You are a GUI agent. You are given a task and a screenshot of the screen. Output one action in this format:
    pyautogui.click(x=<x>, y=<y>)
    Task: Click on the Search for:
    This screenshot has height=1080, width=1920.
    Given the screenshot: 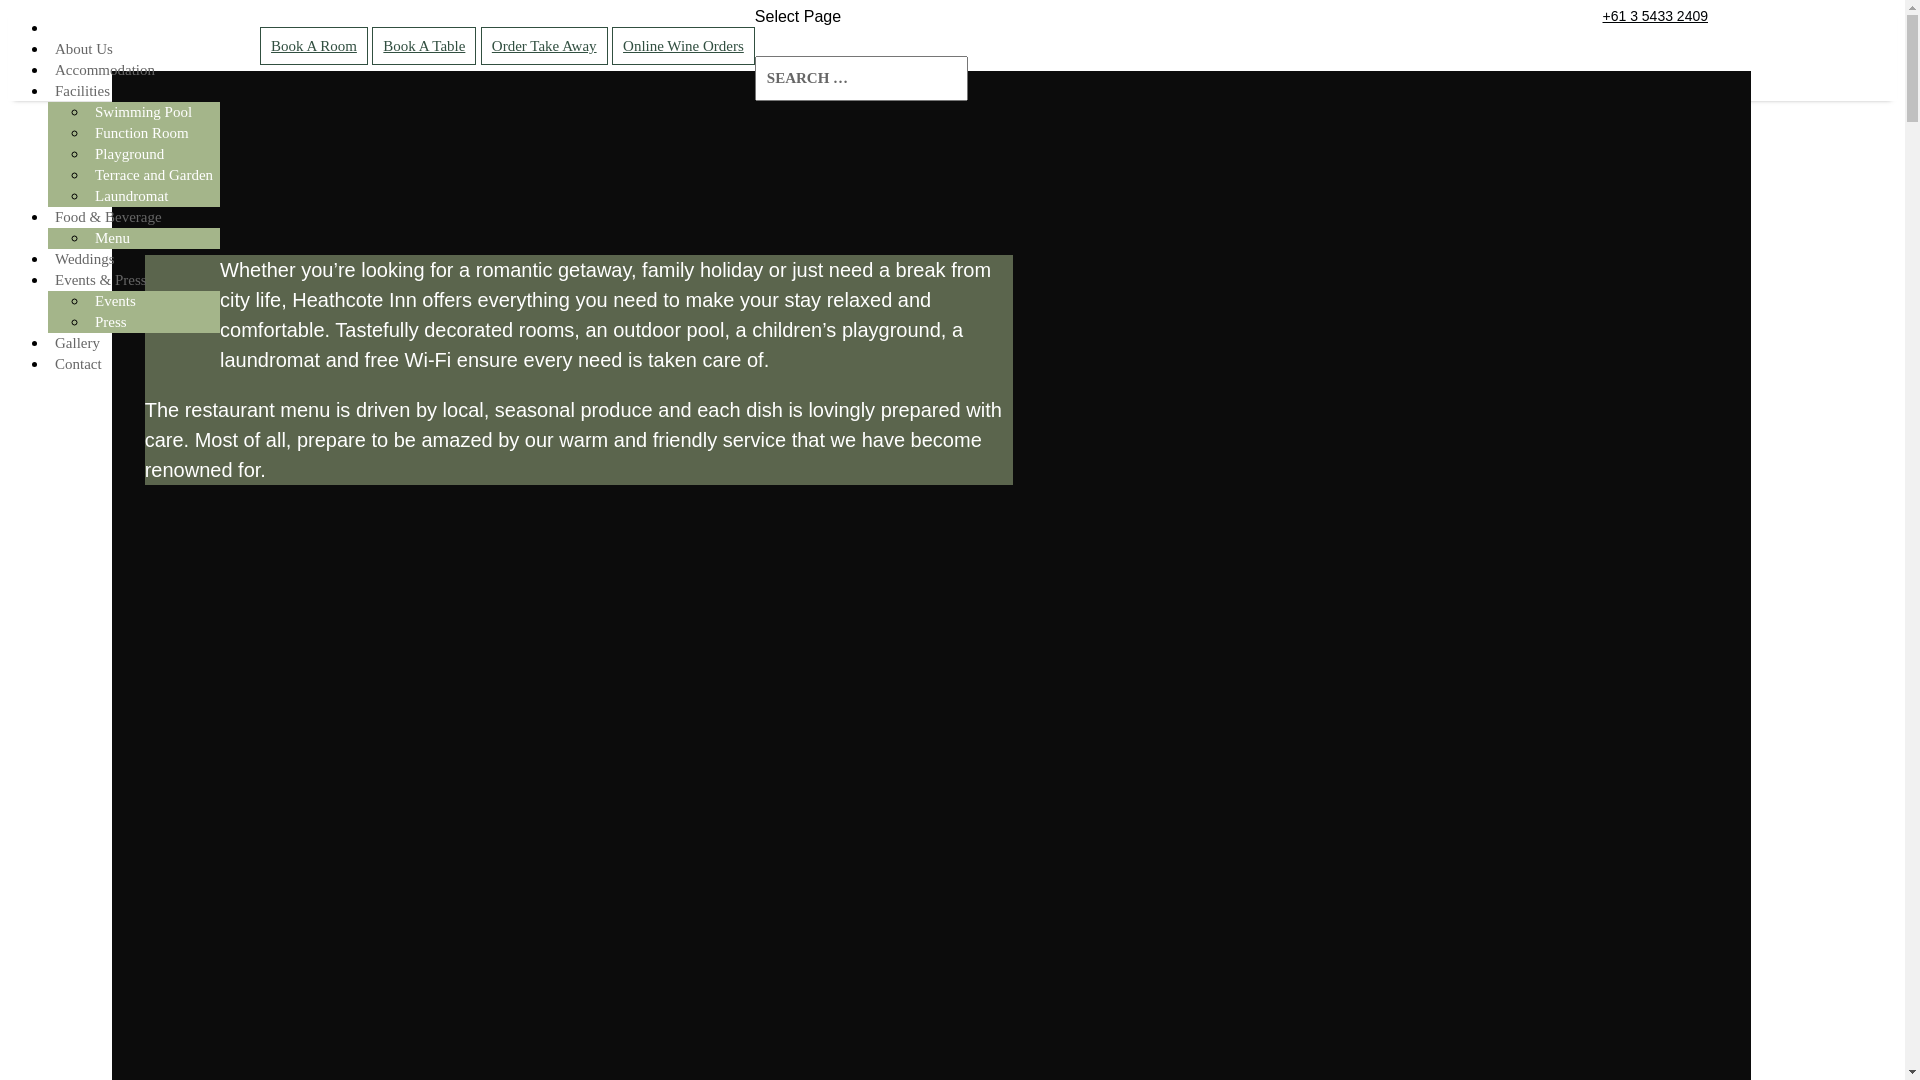 What is the action you would take?
    pyautogui.click(x=862, y=78)
    